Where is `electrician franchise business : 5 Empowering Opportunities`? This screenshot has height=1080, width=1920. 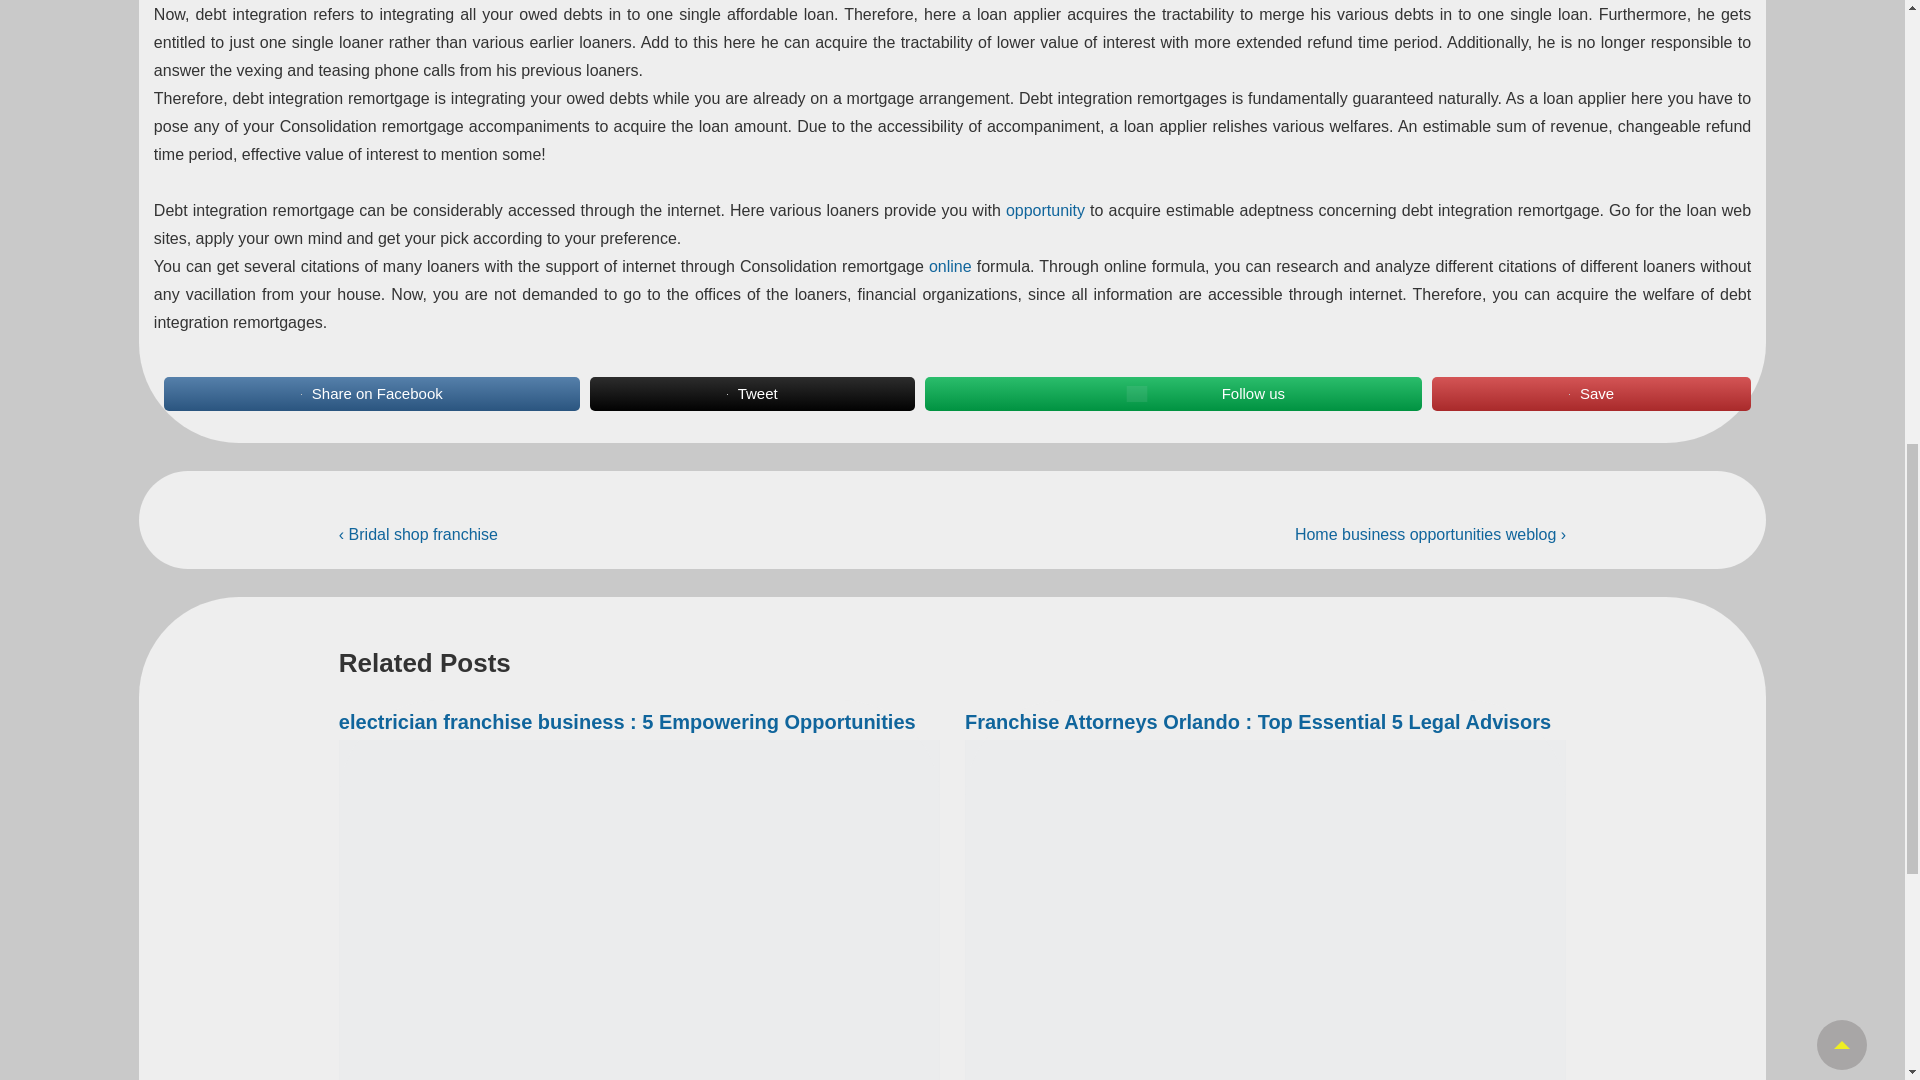
electrician franchise business : 5 Empowering Opportunities is located at coordinates (627, 722).